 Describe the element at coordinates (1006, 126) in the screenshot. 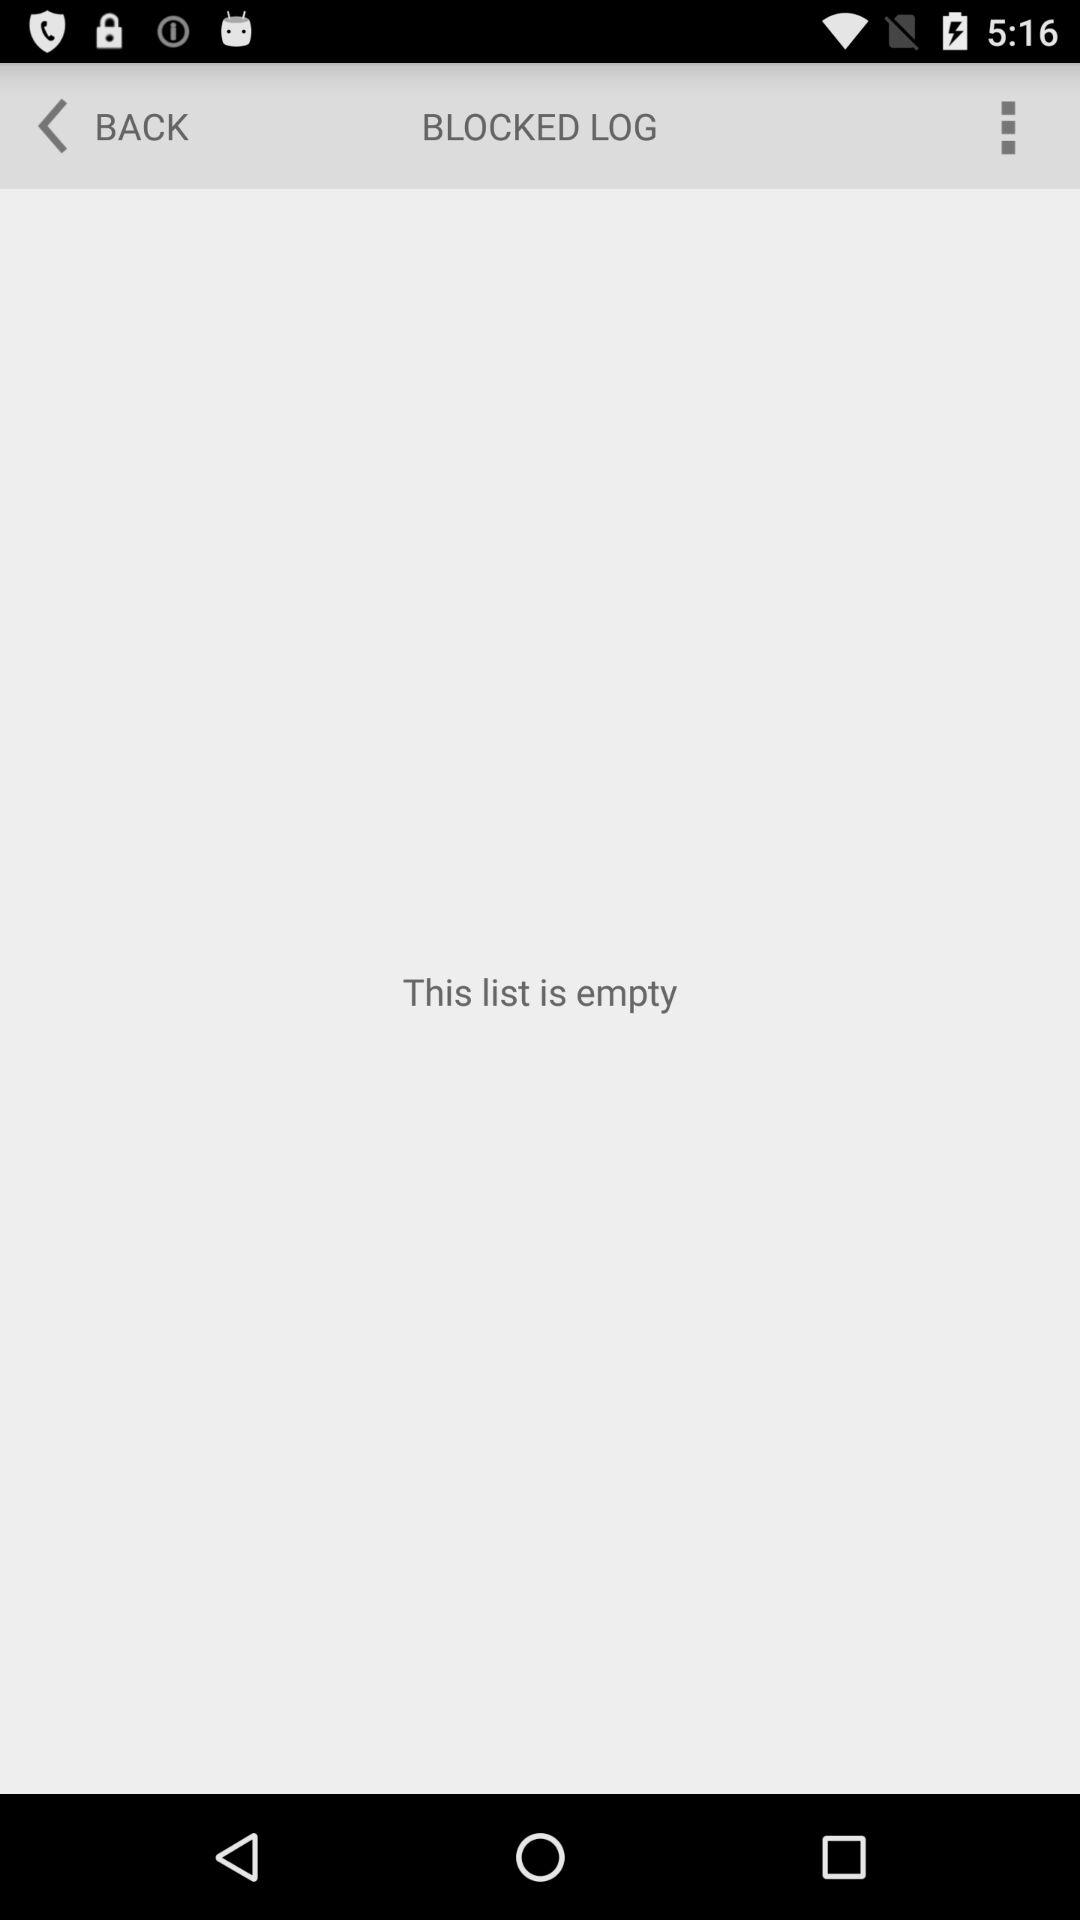

I see `open menu` at that location.